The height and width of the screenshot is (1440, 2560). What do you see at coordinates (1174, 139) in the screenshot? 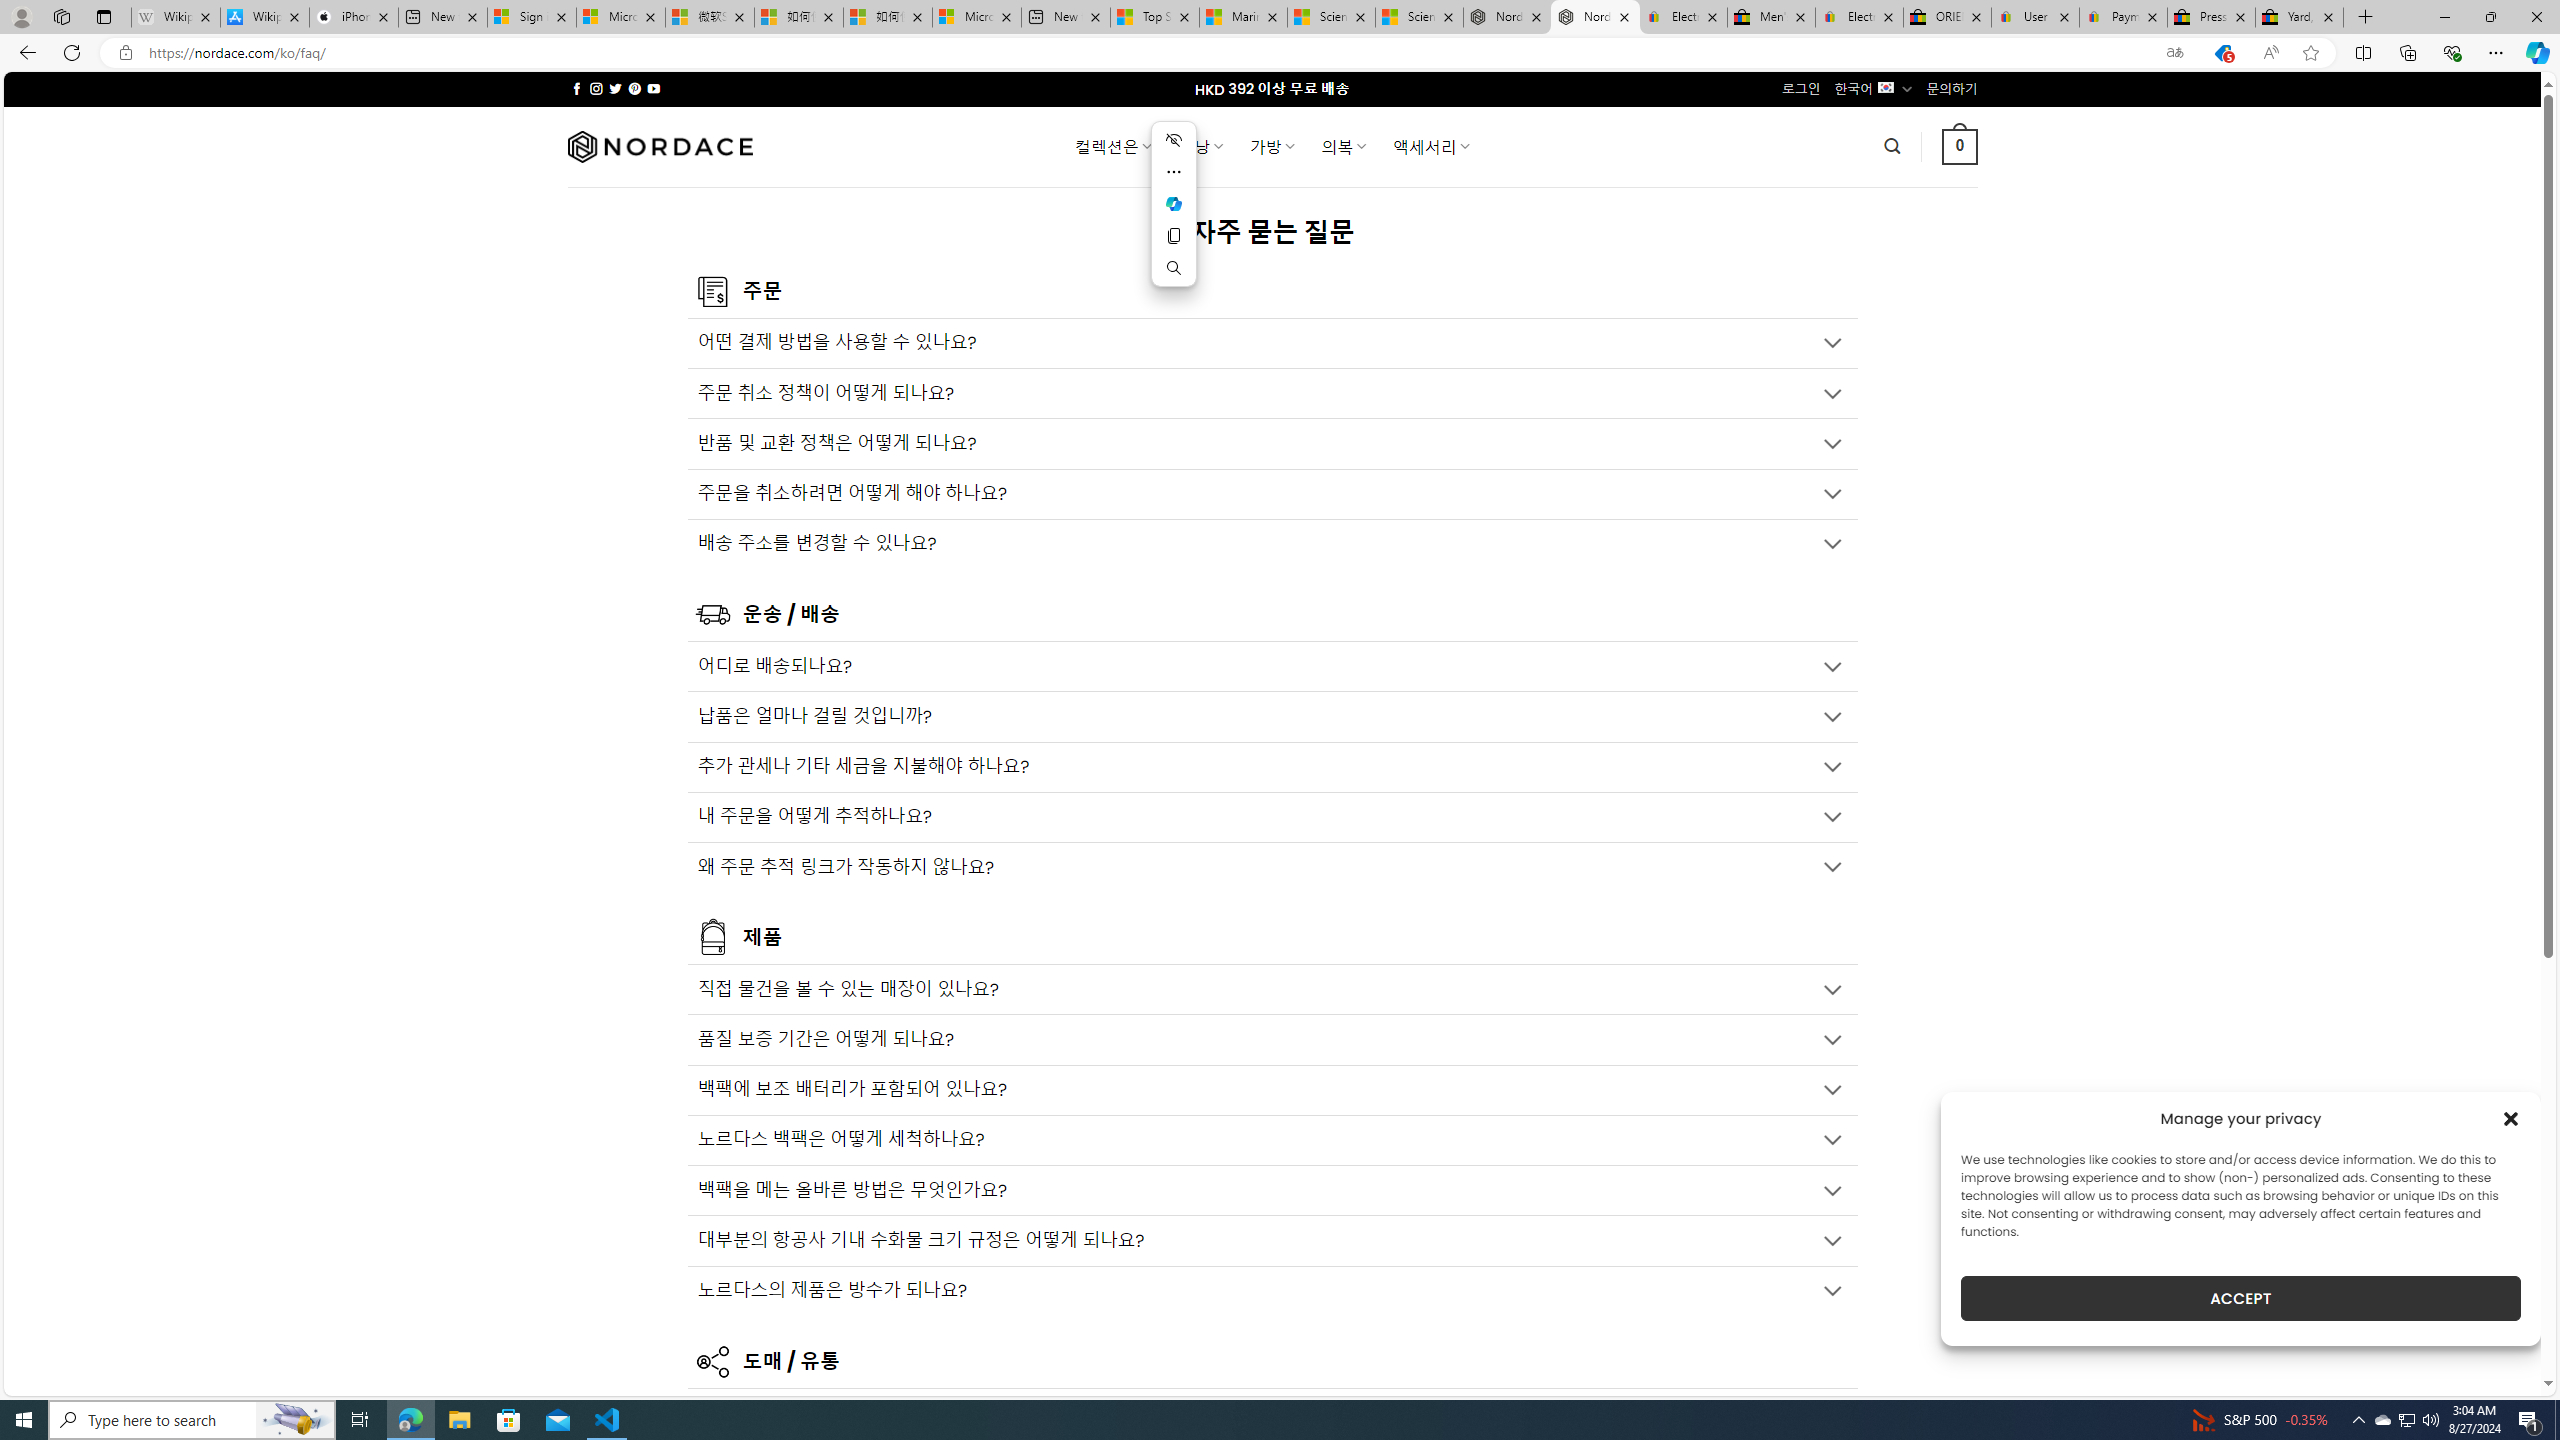
I see `Hide menu` at bounding box center [1174, 139].